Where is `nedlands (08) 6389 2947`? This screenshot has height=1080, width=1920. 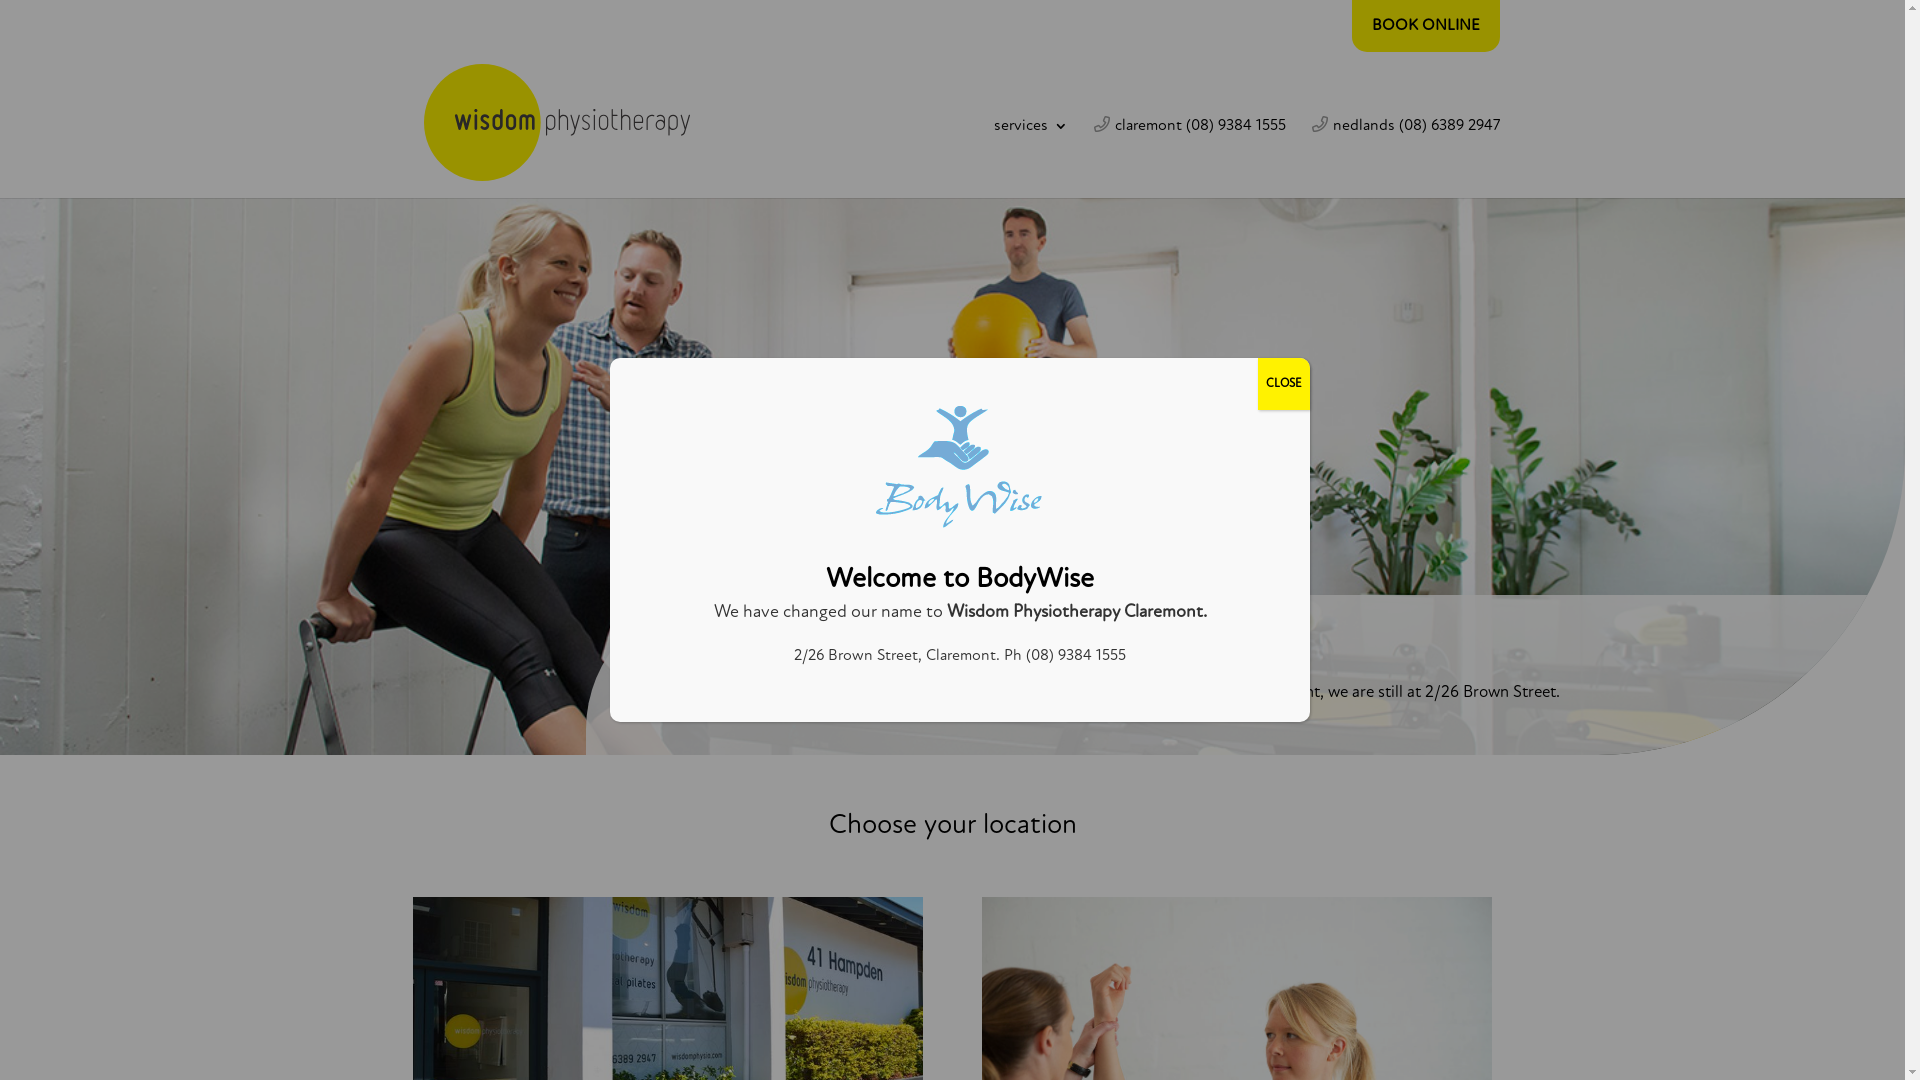
nedlands (08) 6389 2947 is located at coordinates (1406, 158).